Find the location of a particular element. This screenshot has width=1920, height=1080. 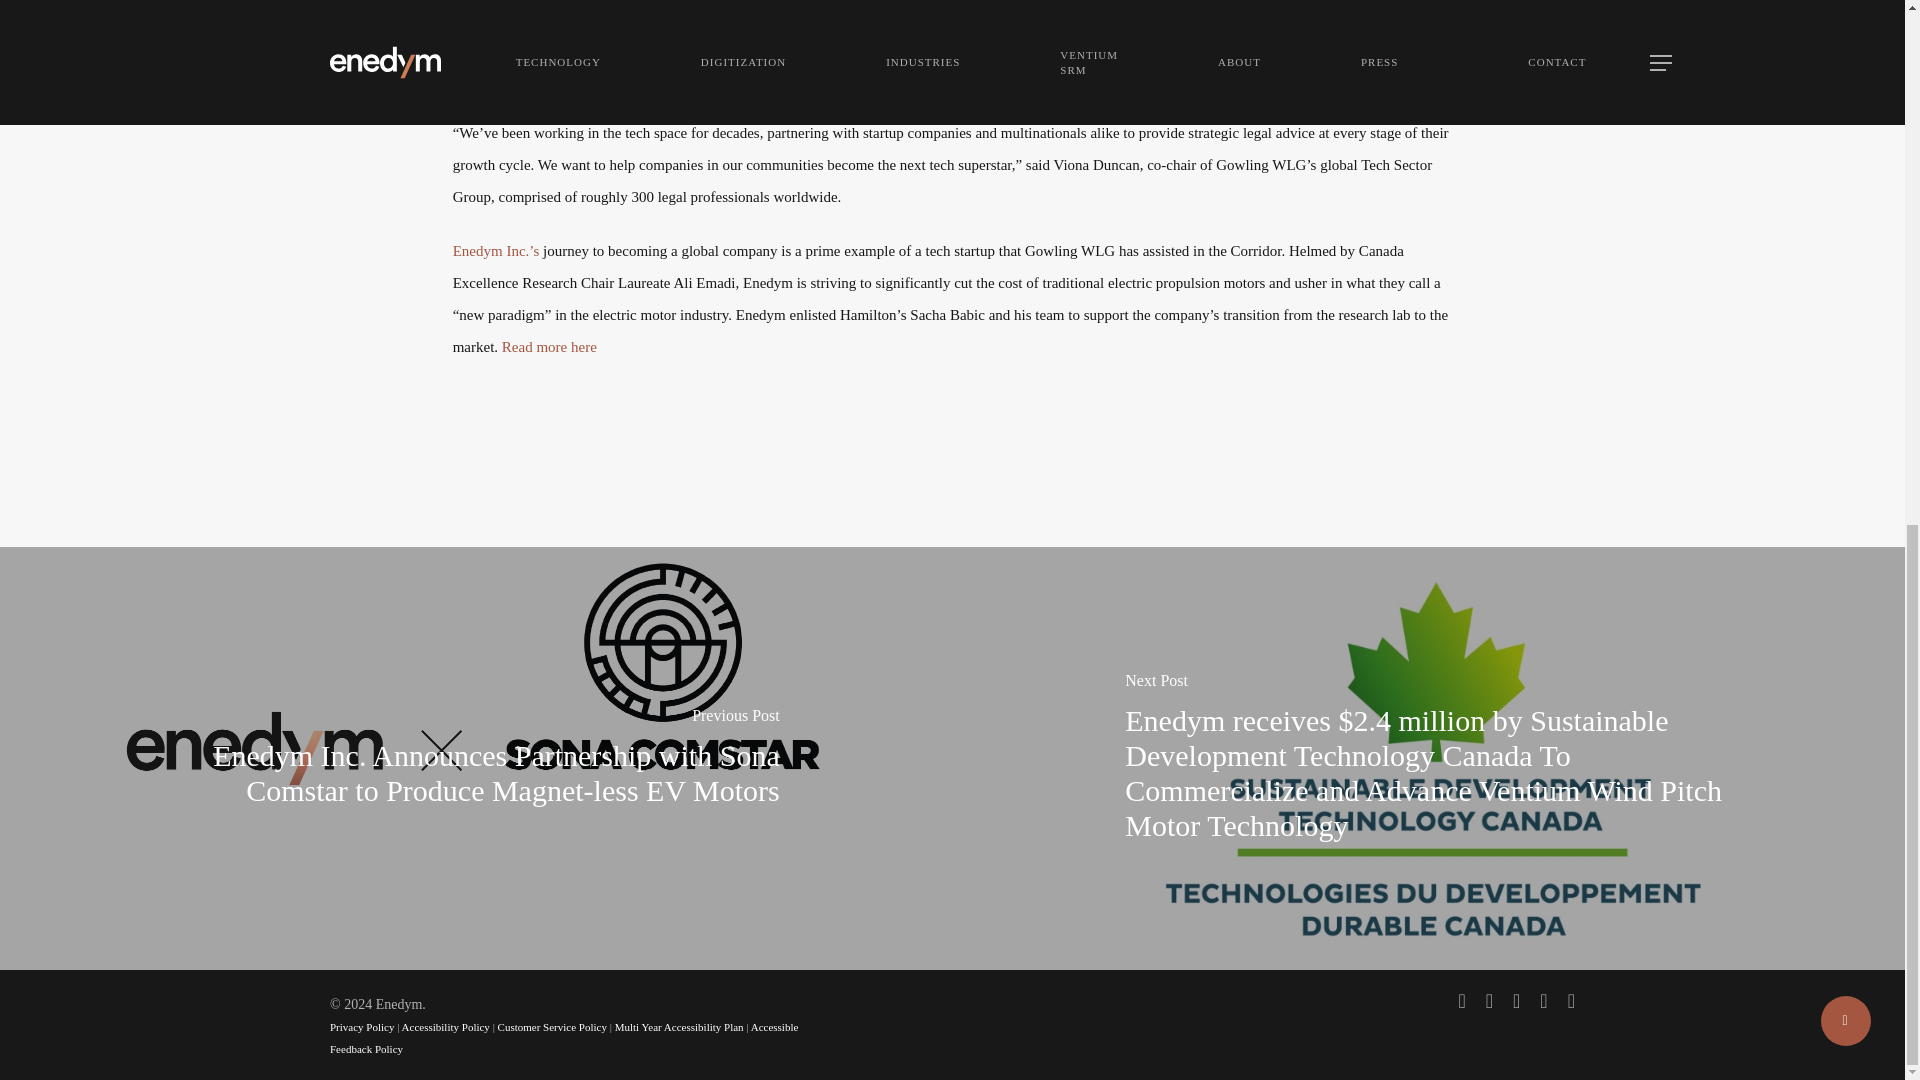

Customer Service Policy is located at coordinates (552, 1026).